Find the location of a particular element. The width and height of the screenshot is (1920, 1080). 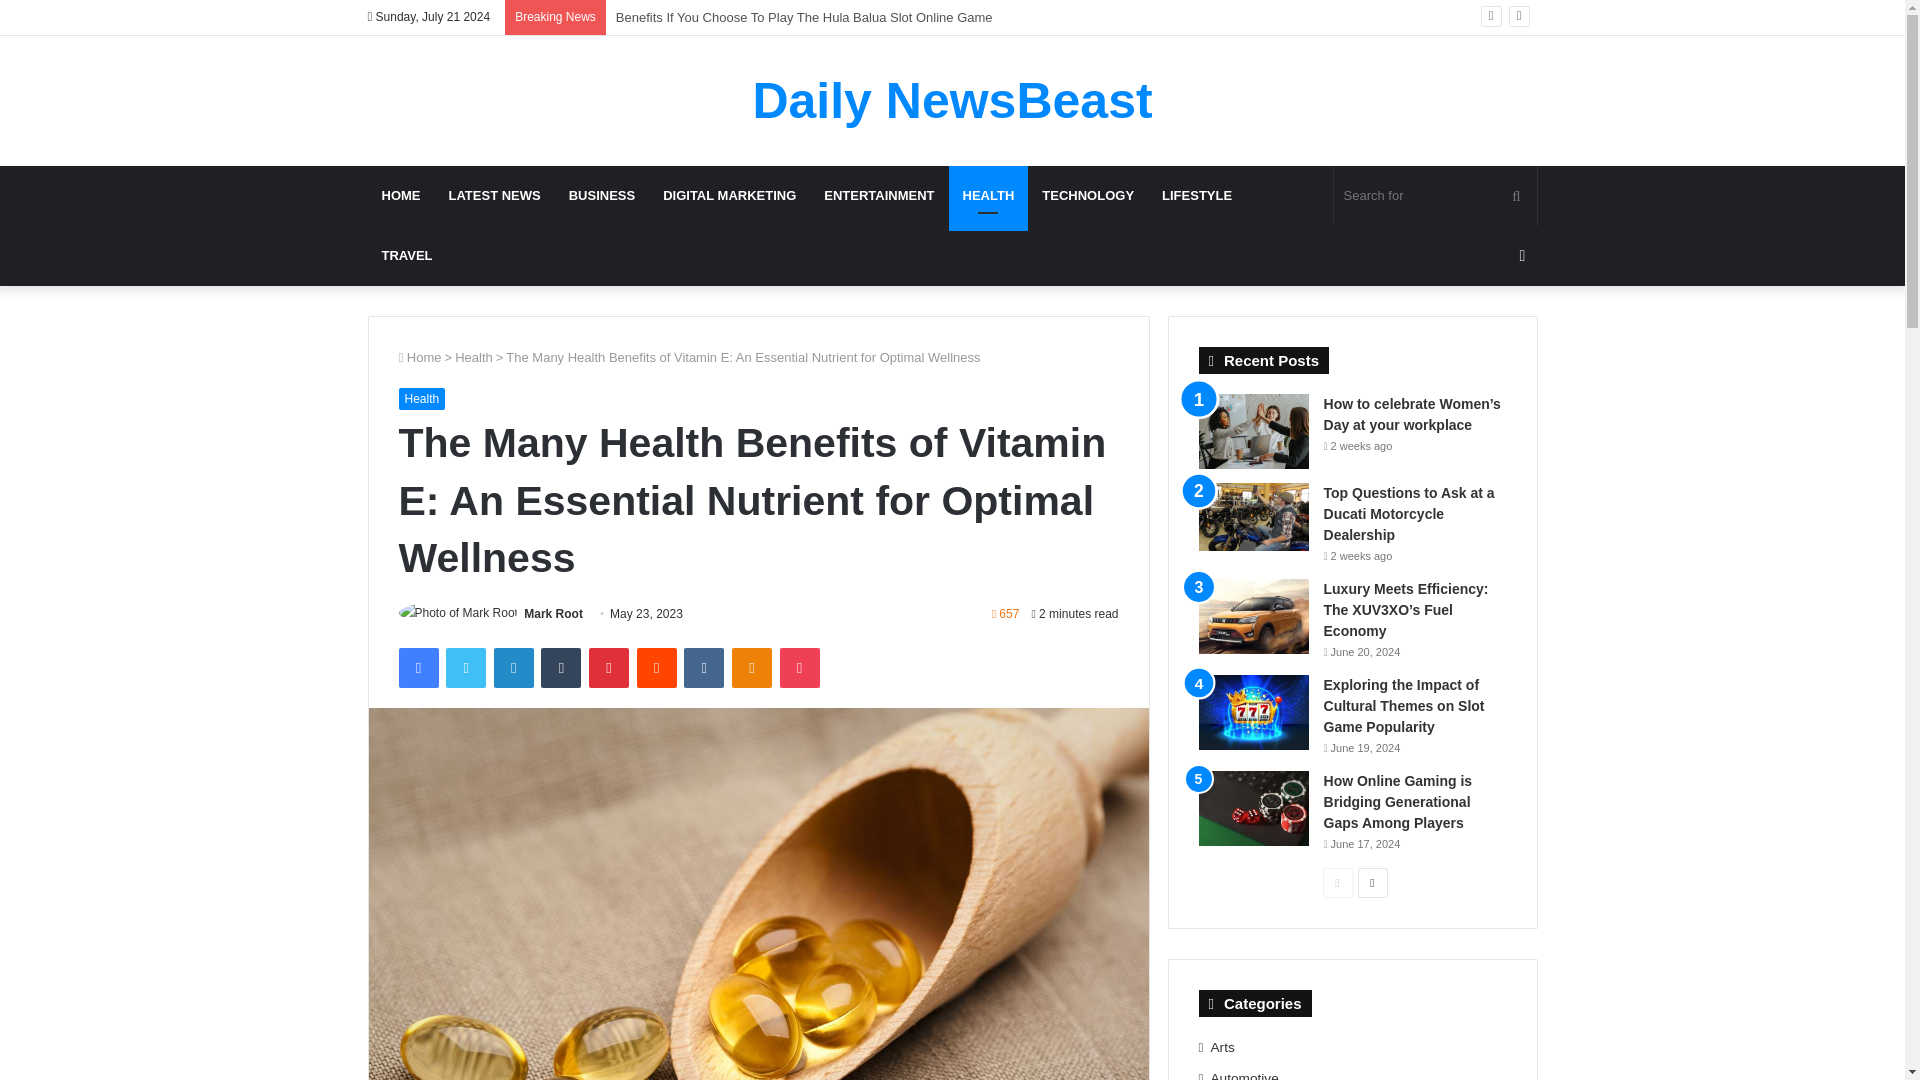

LinkedIn is located at coordinates (513, 668).